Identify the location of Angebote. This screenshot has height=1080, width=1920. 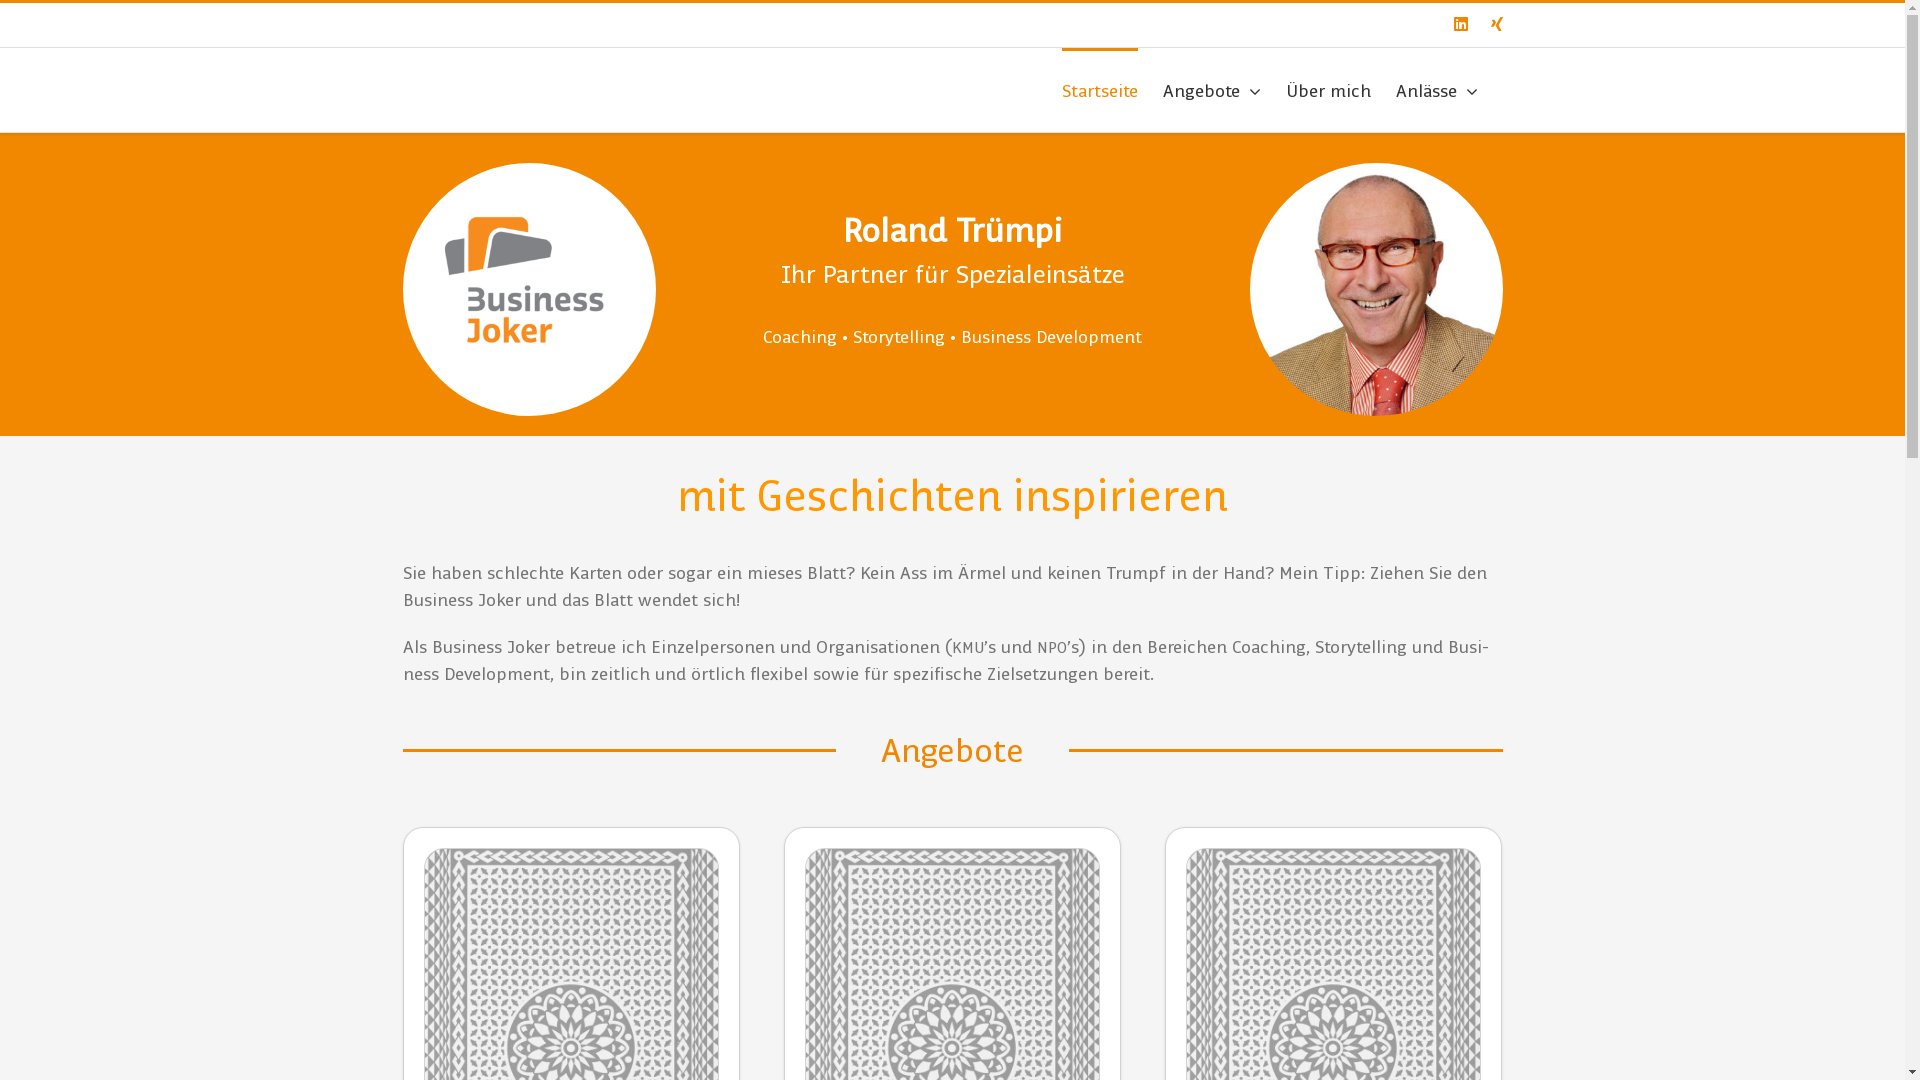
(1211, 90).